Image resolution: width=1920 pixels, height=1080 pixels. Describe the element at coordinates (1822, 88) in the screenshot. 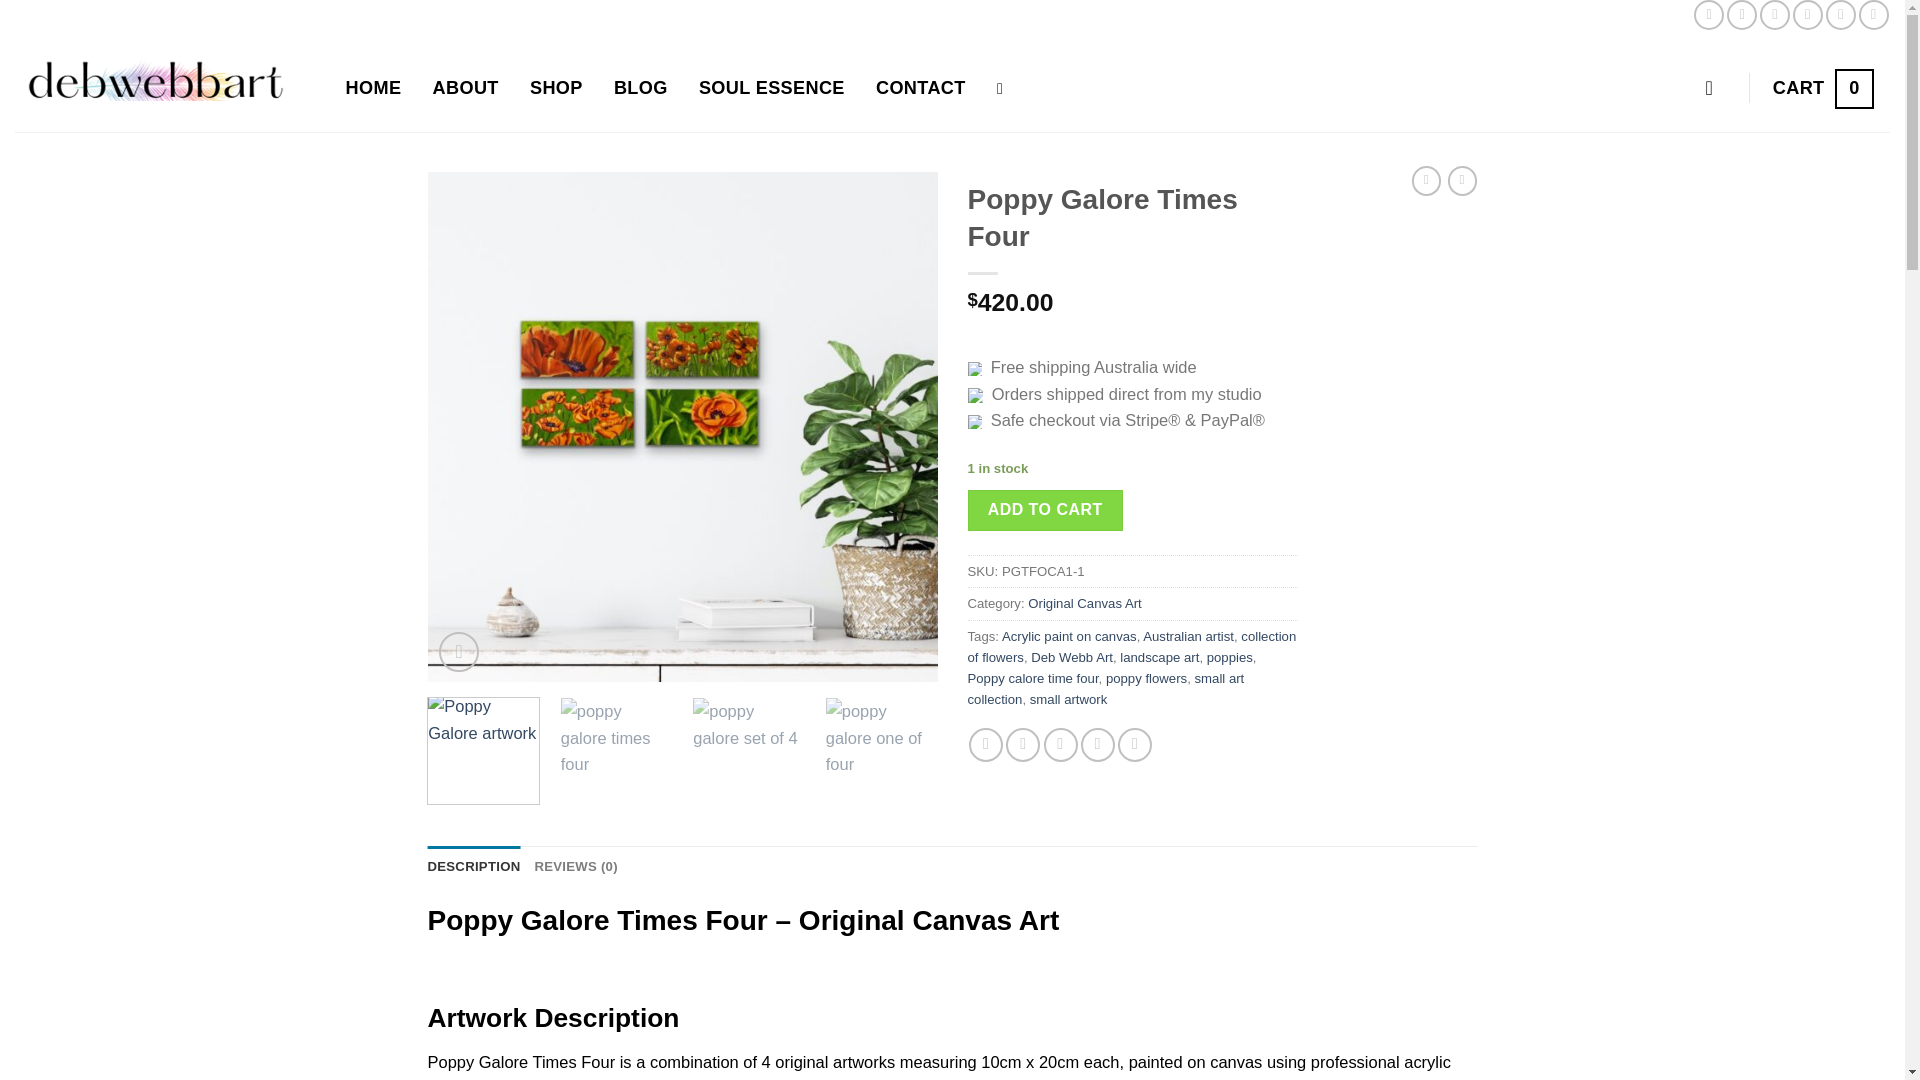

I see `CONTACT` at that location.